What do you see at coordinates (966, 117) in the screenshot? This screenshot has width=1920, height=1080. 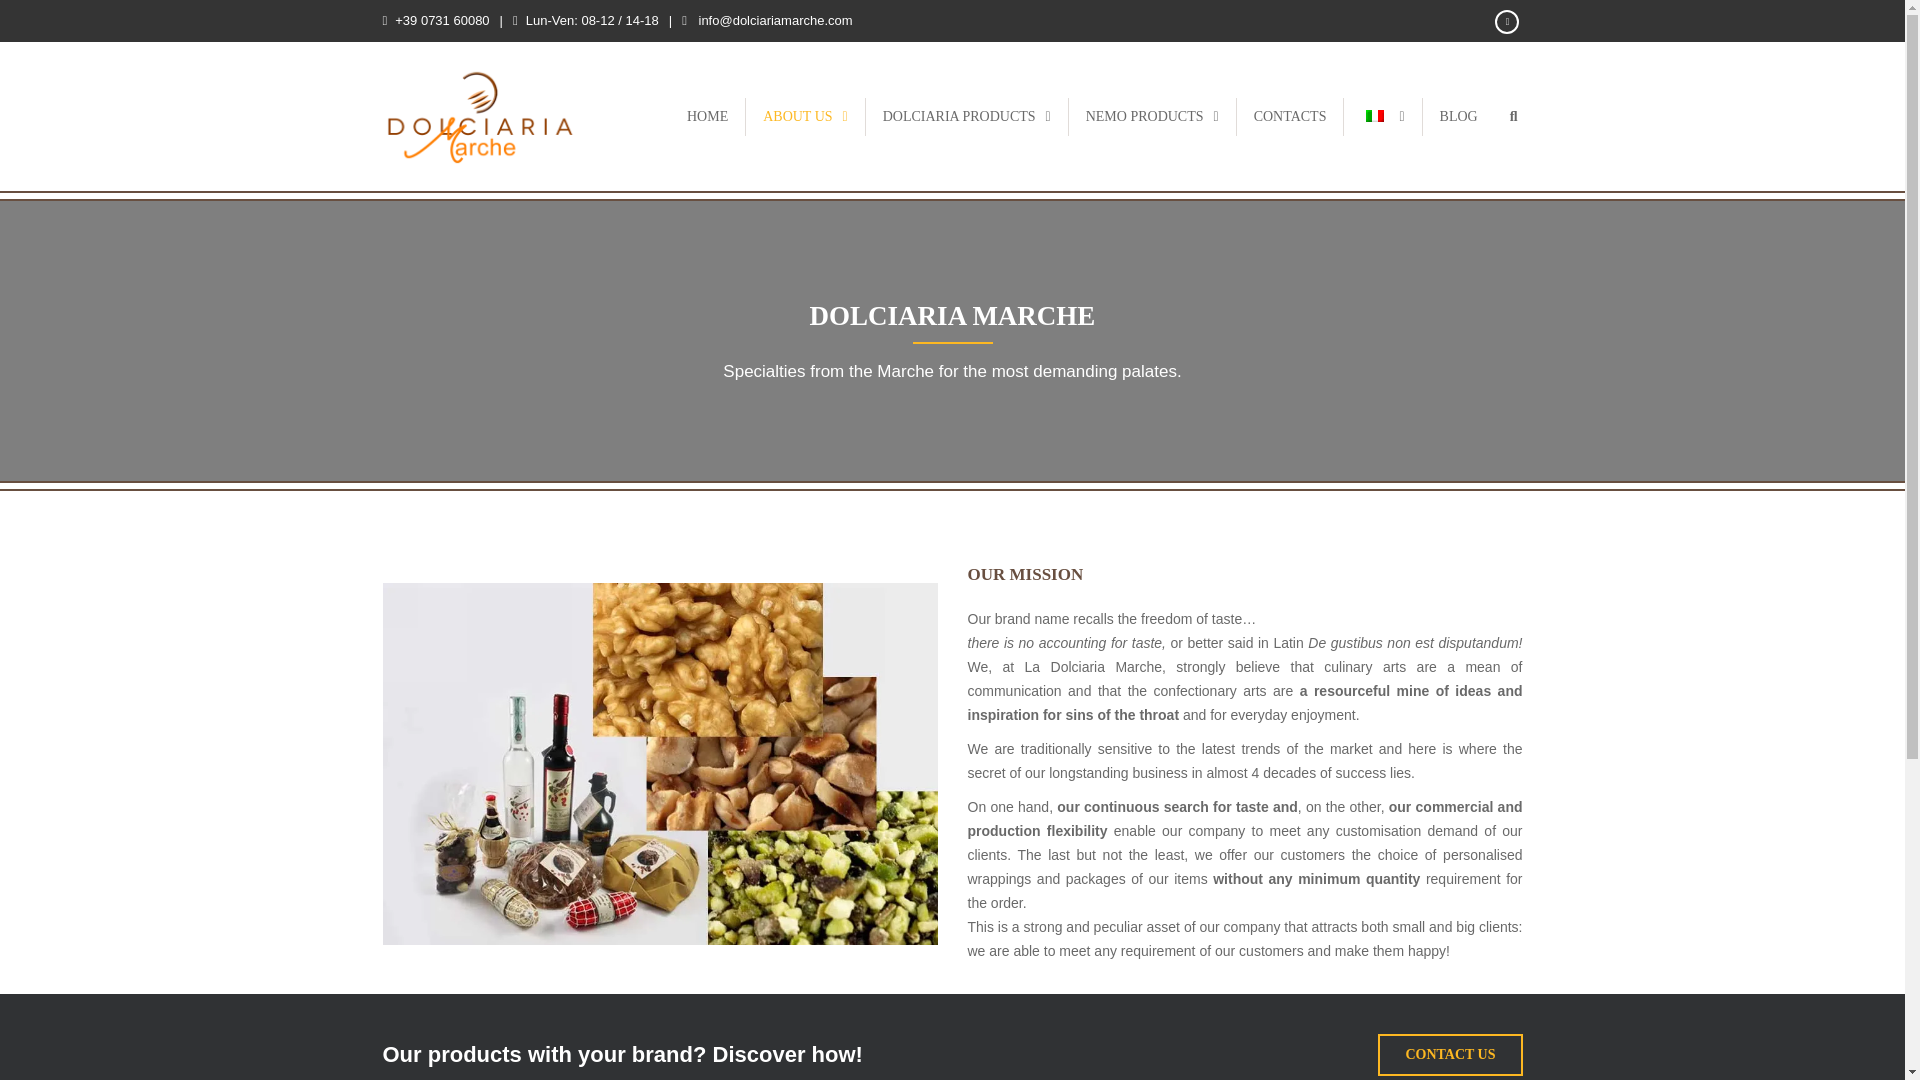 I see `DOLCIARIA PRODUCTS` at bounding box center [966, 117].